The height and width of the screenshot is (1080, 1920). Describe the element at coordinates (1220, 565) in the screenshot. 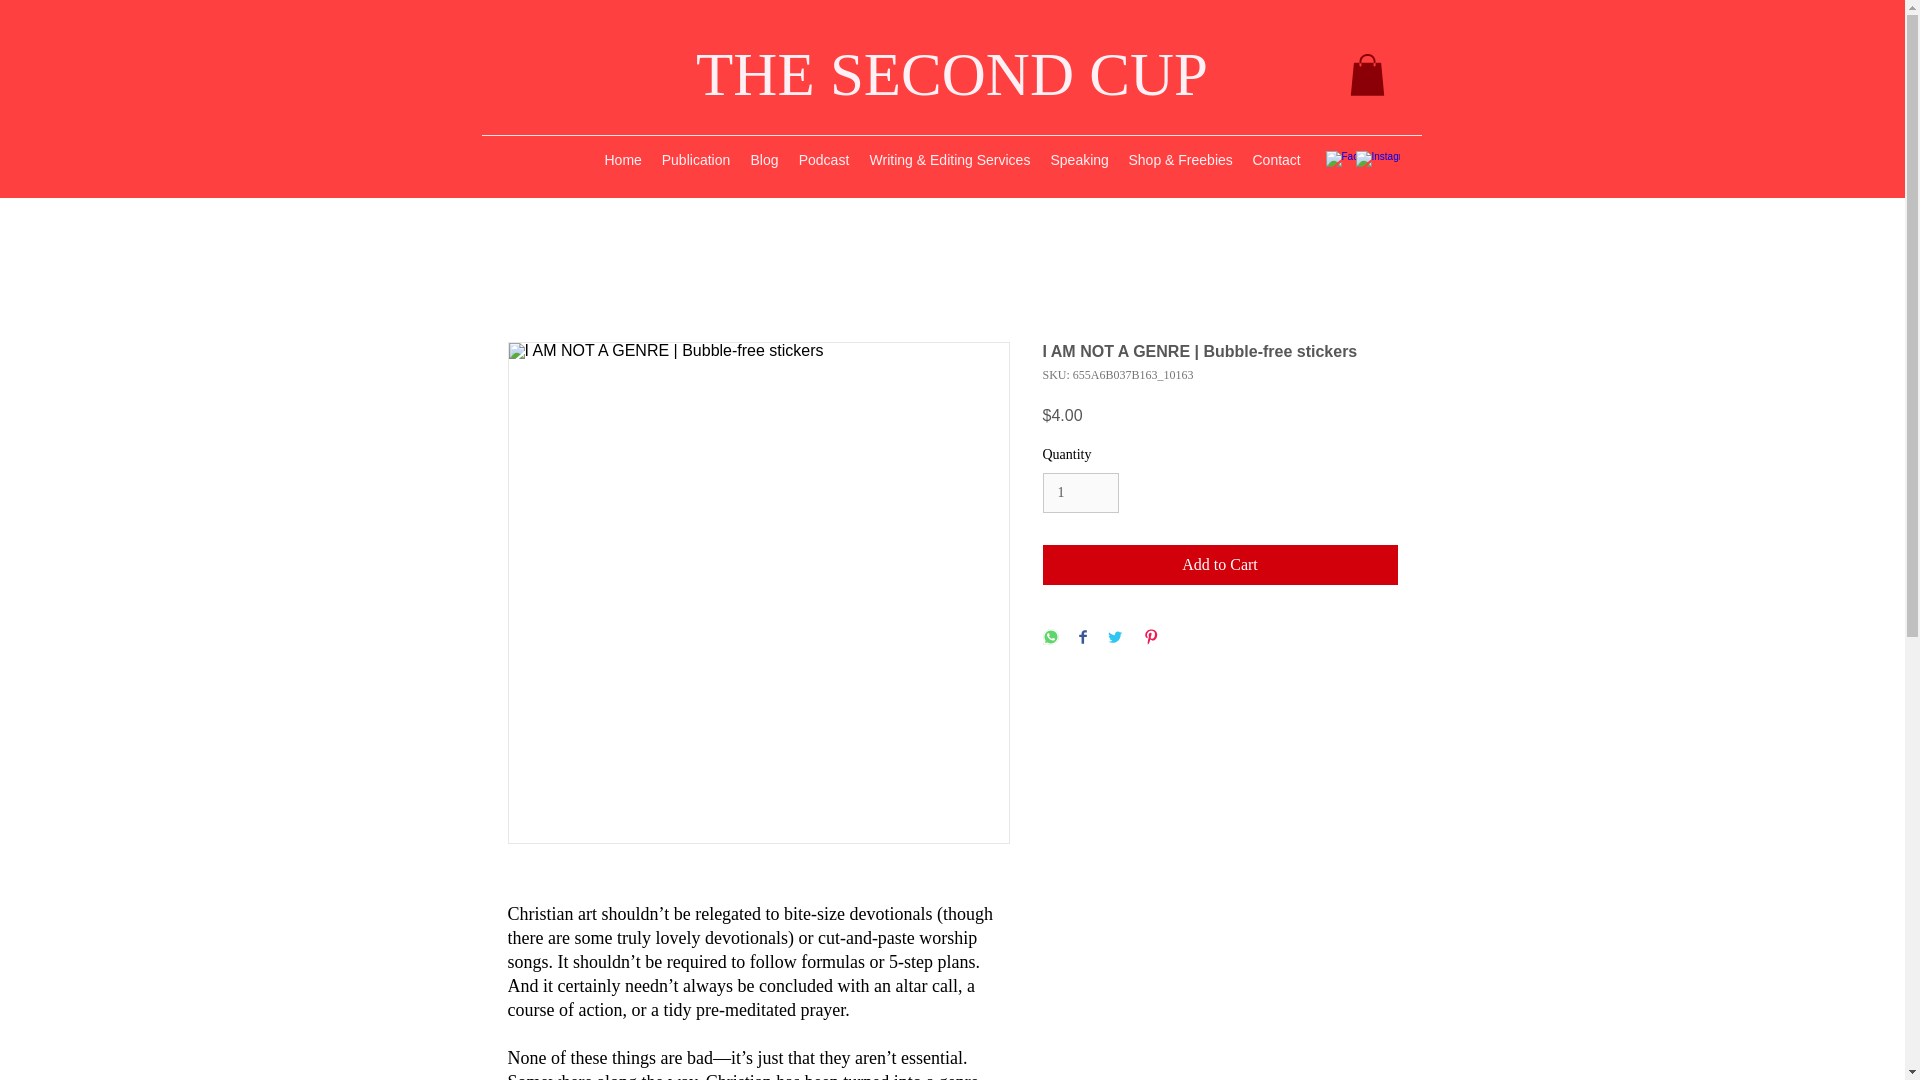

I see `Add to Cart` at that location.